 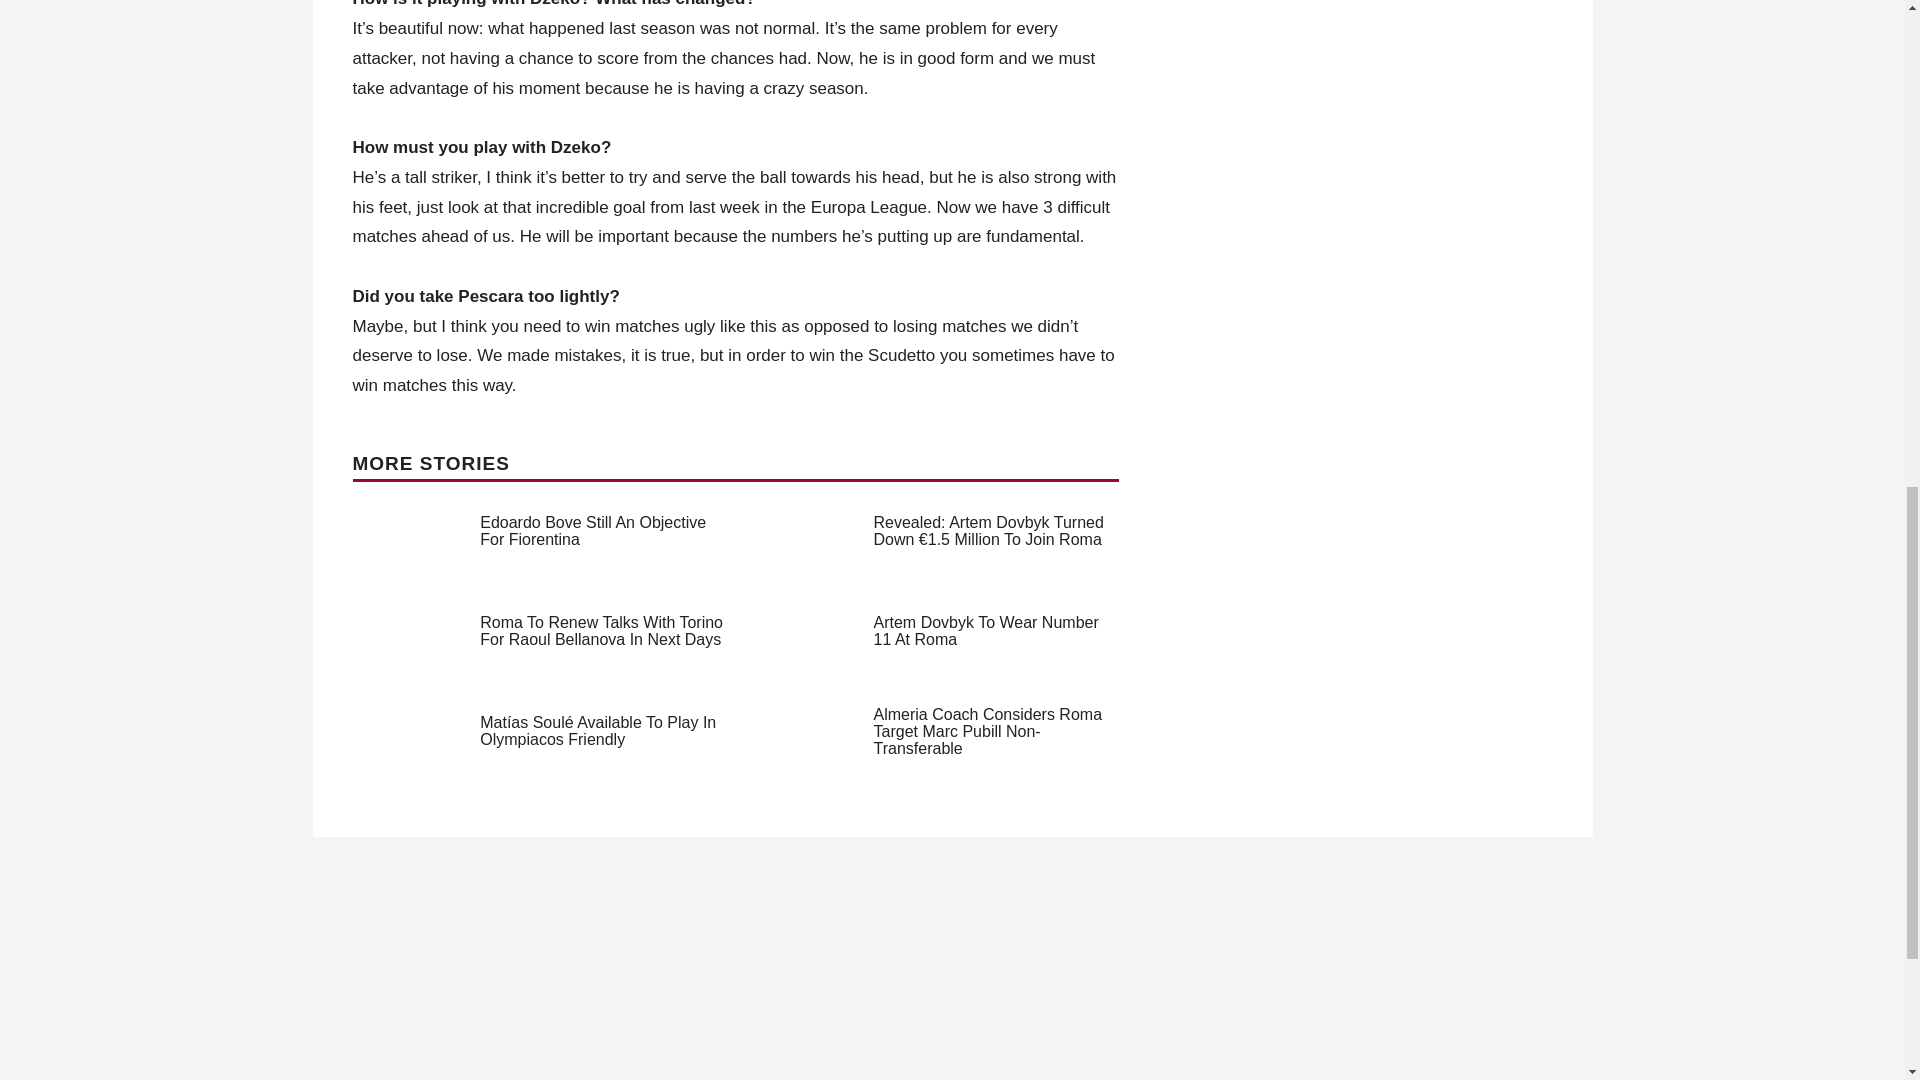 I want to click on Artem Dovbyk To Wear Number 11 At Roma, so click(x=986, y=631).